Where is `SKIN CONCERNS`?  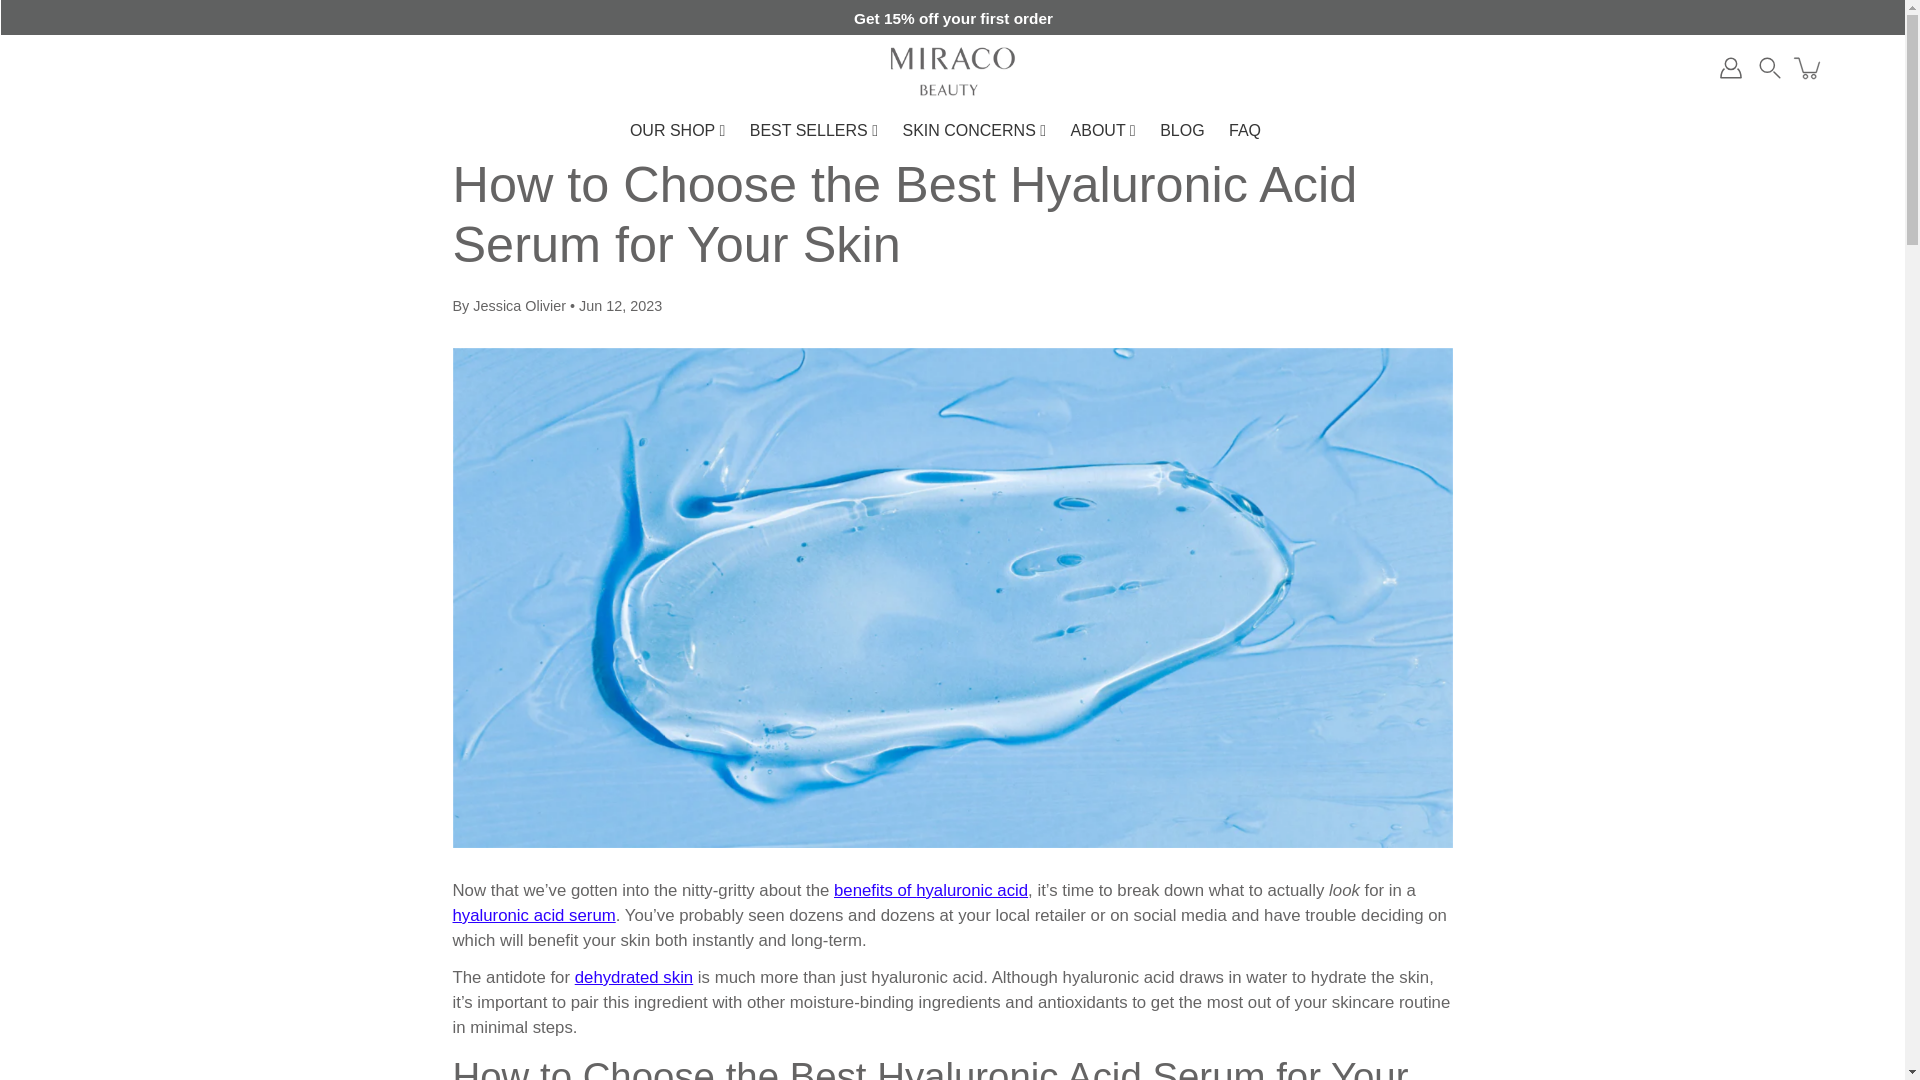 SKIN CONCERNS is located at coordinates (974, 131).